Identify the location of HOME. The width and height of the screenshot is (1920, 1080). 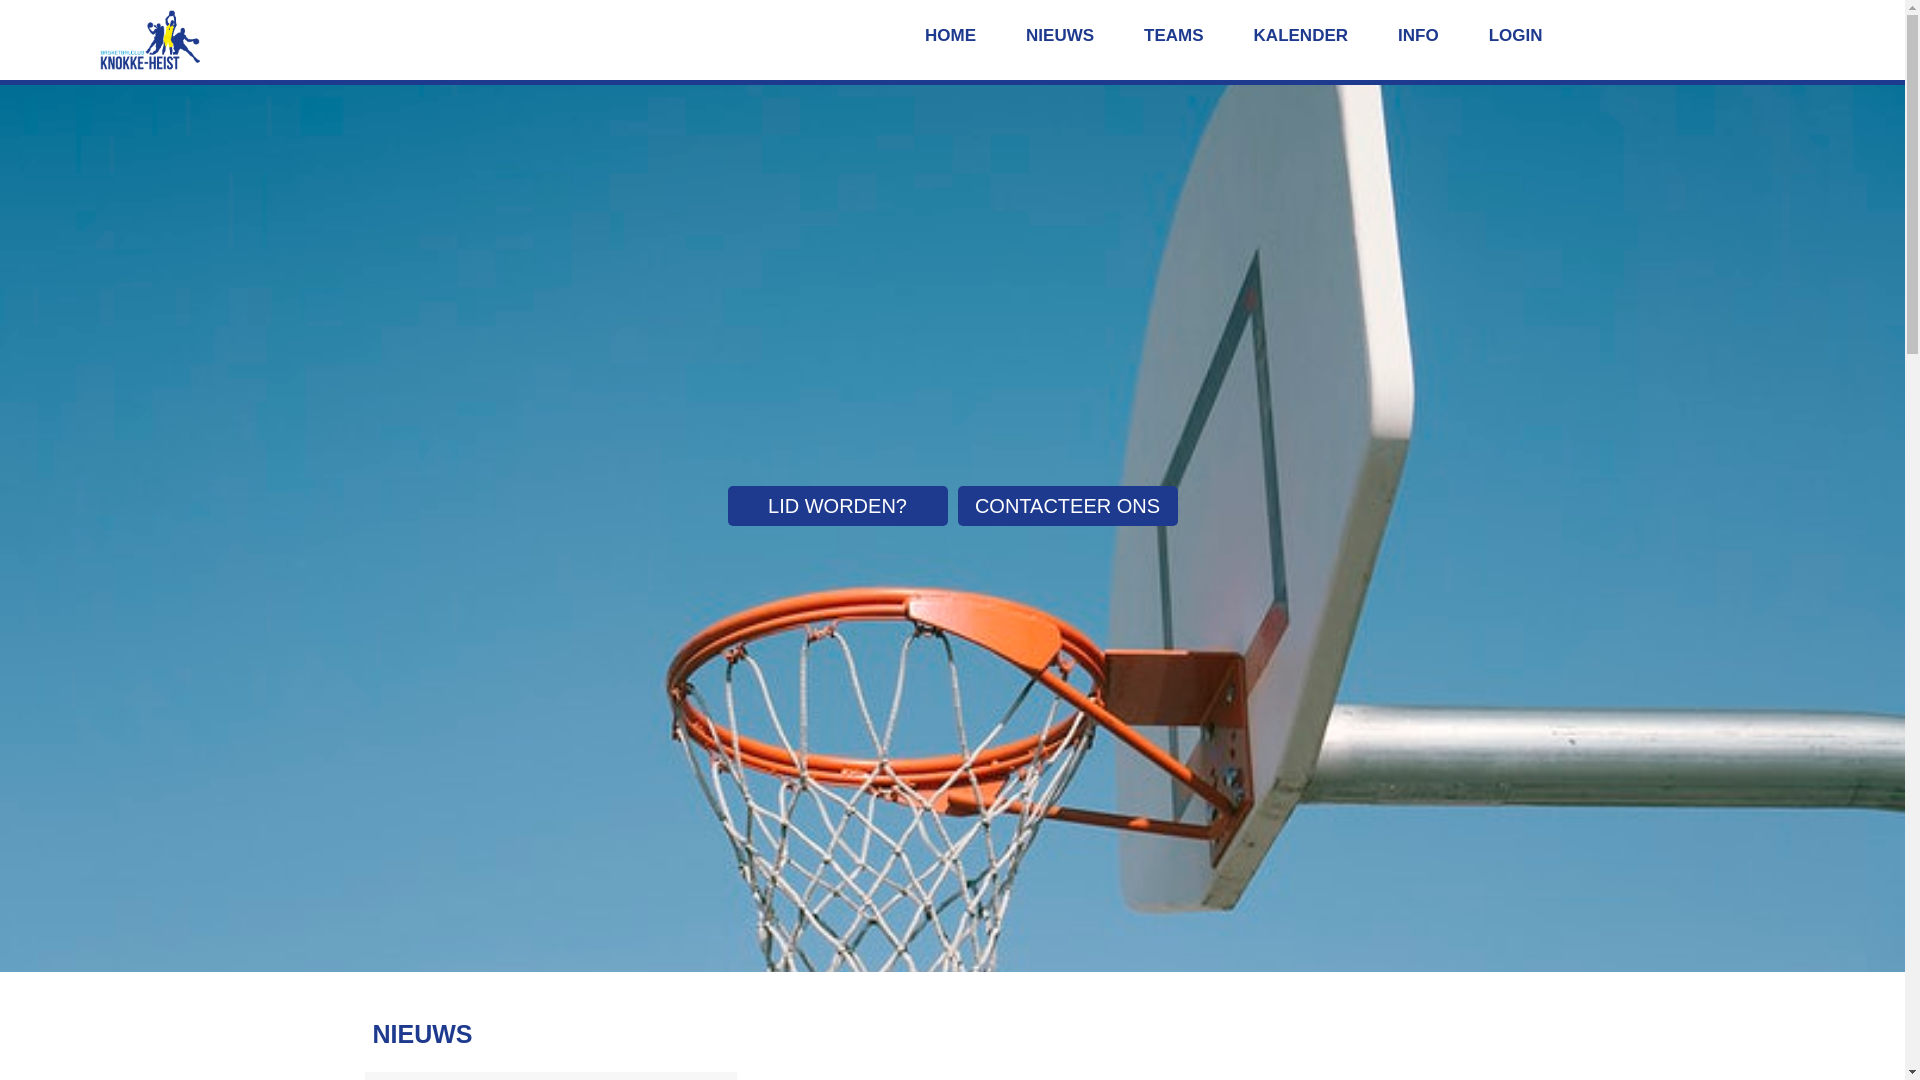
(950, 36).